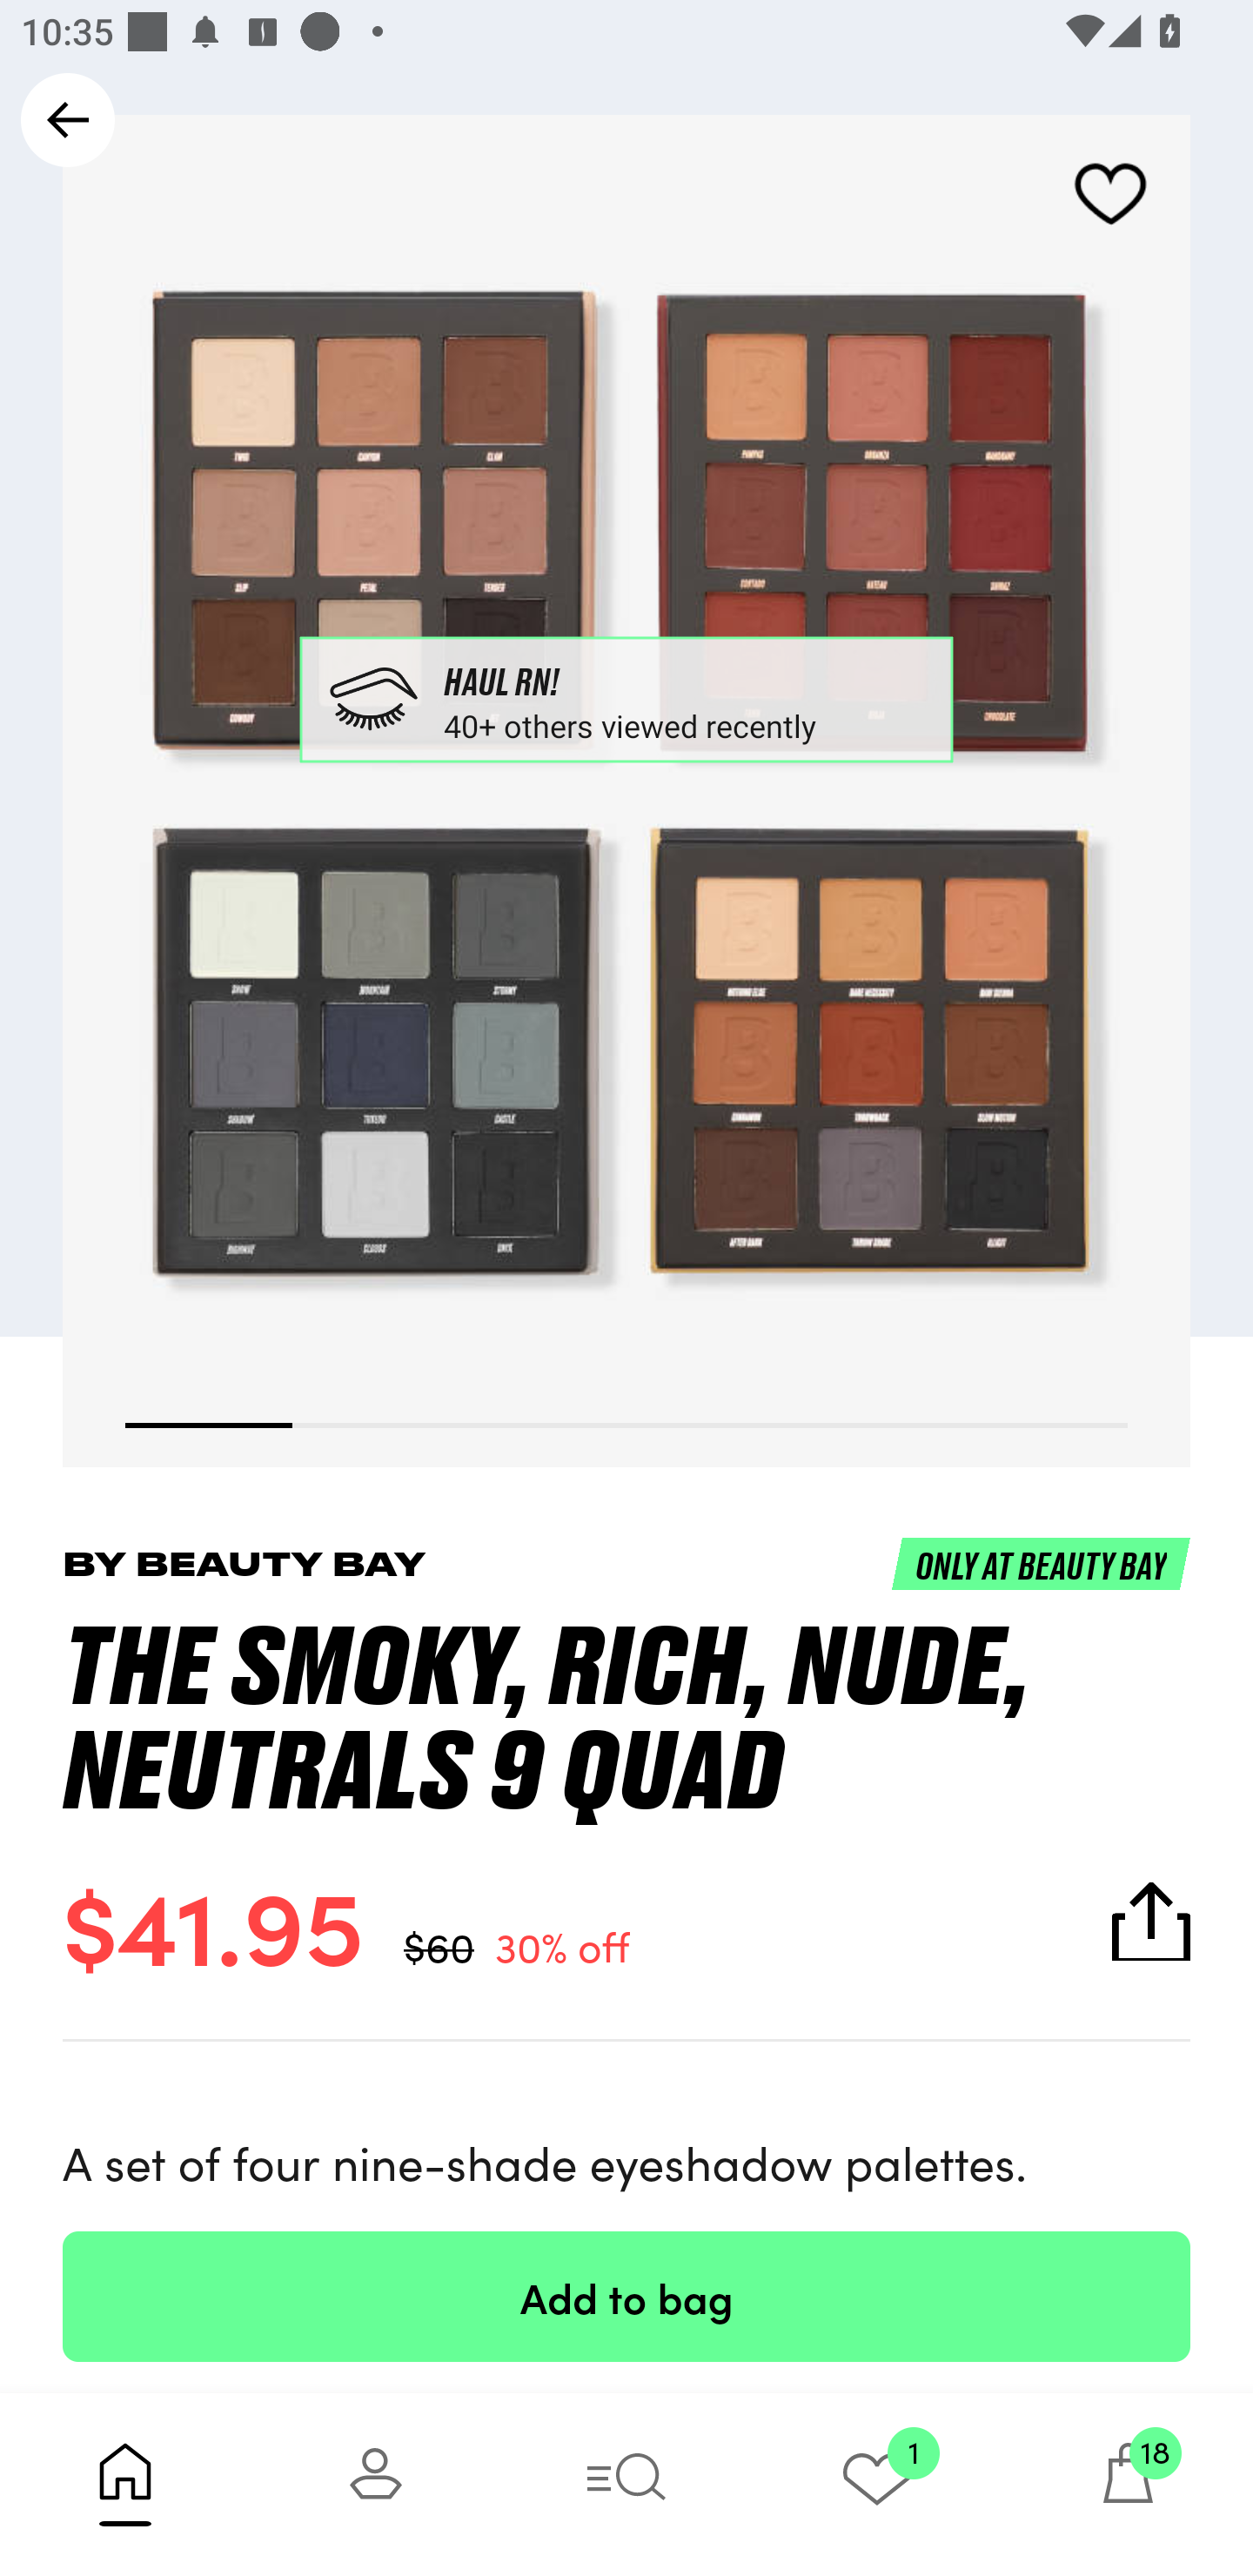 Image resolution: width=1253 pixels, height=2576 pixels. What do you see at coordinates (1128, 2484) in the screenshot?
I see `18` at bounding box center [1128, 2484].